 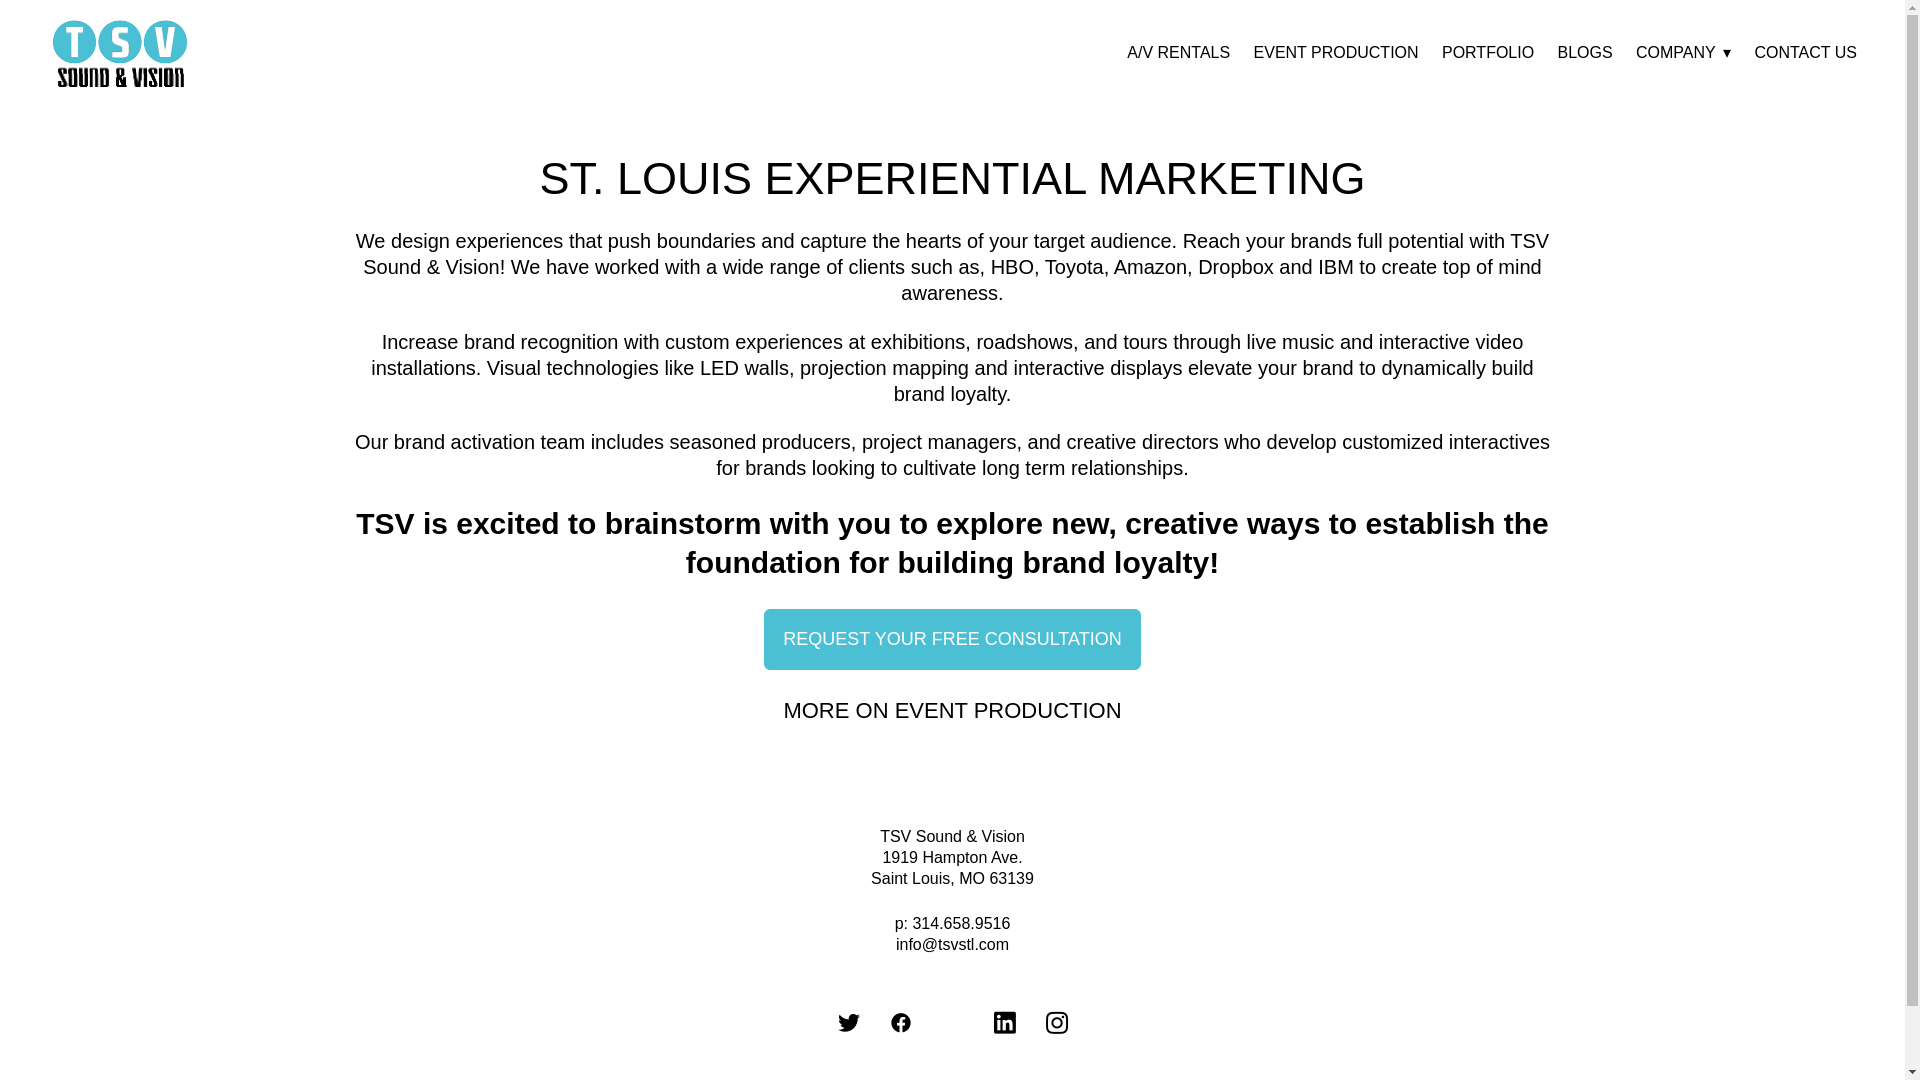 I want to click on EVENT PRODUCTION, so click(x=1336, y=53).